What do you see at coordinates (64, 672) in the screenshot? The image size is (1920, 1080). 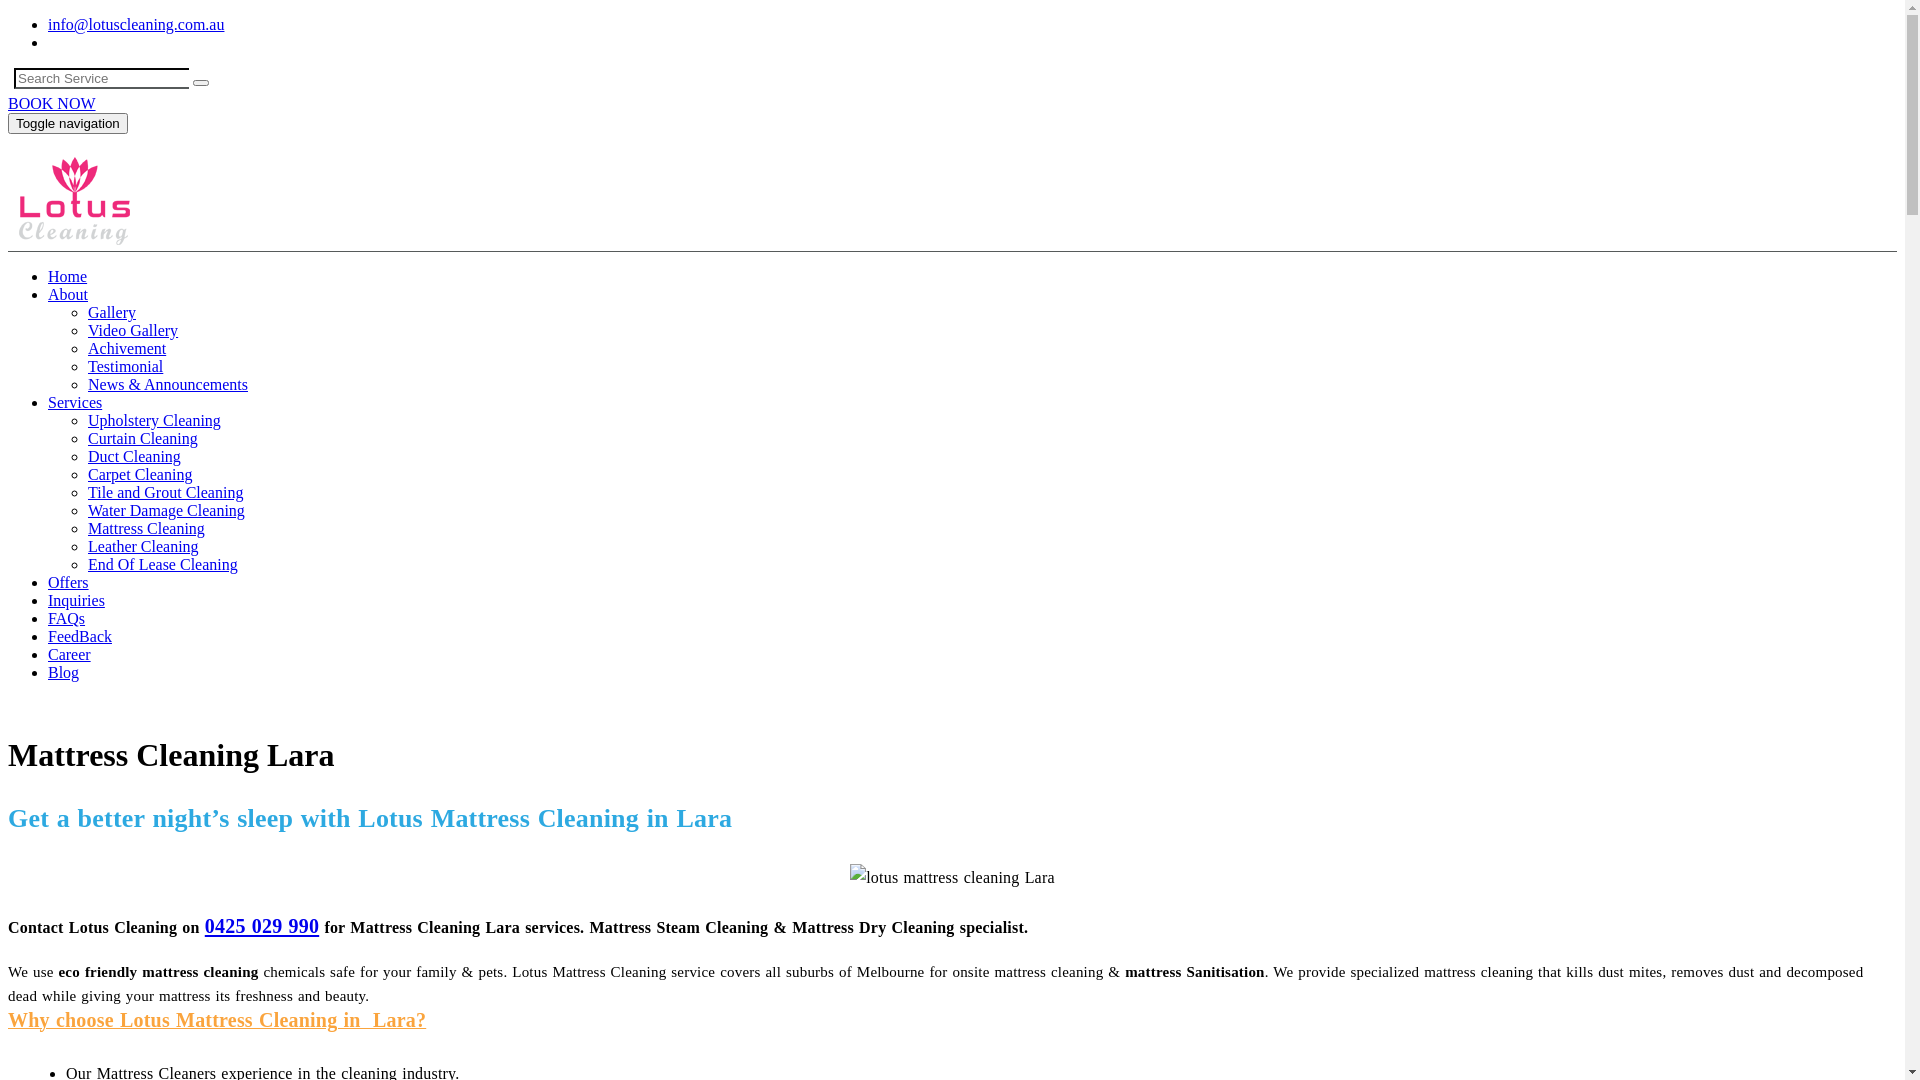 I see `Blog` at bounding box center [64, 672].